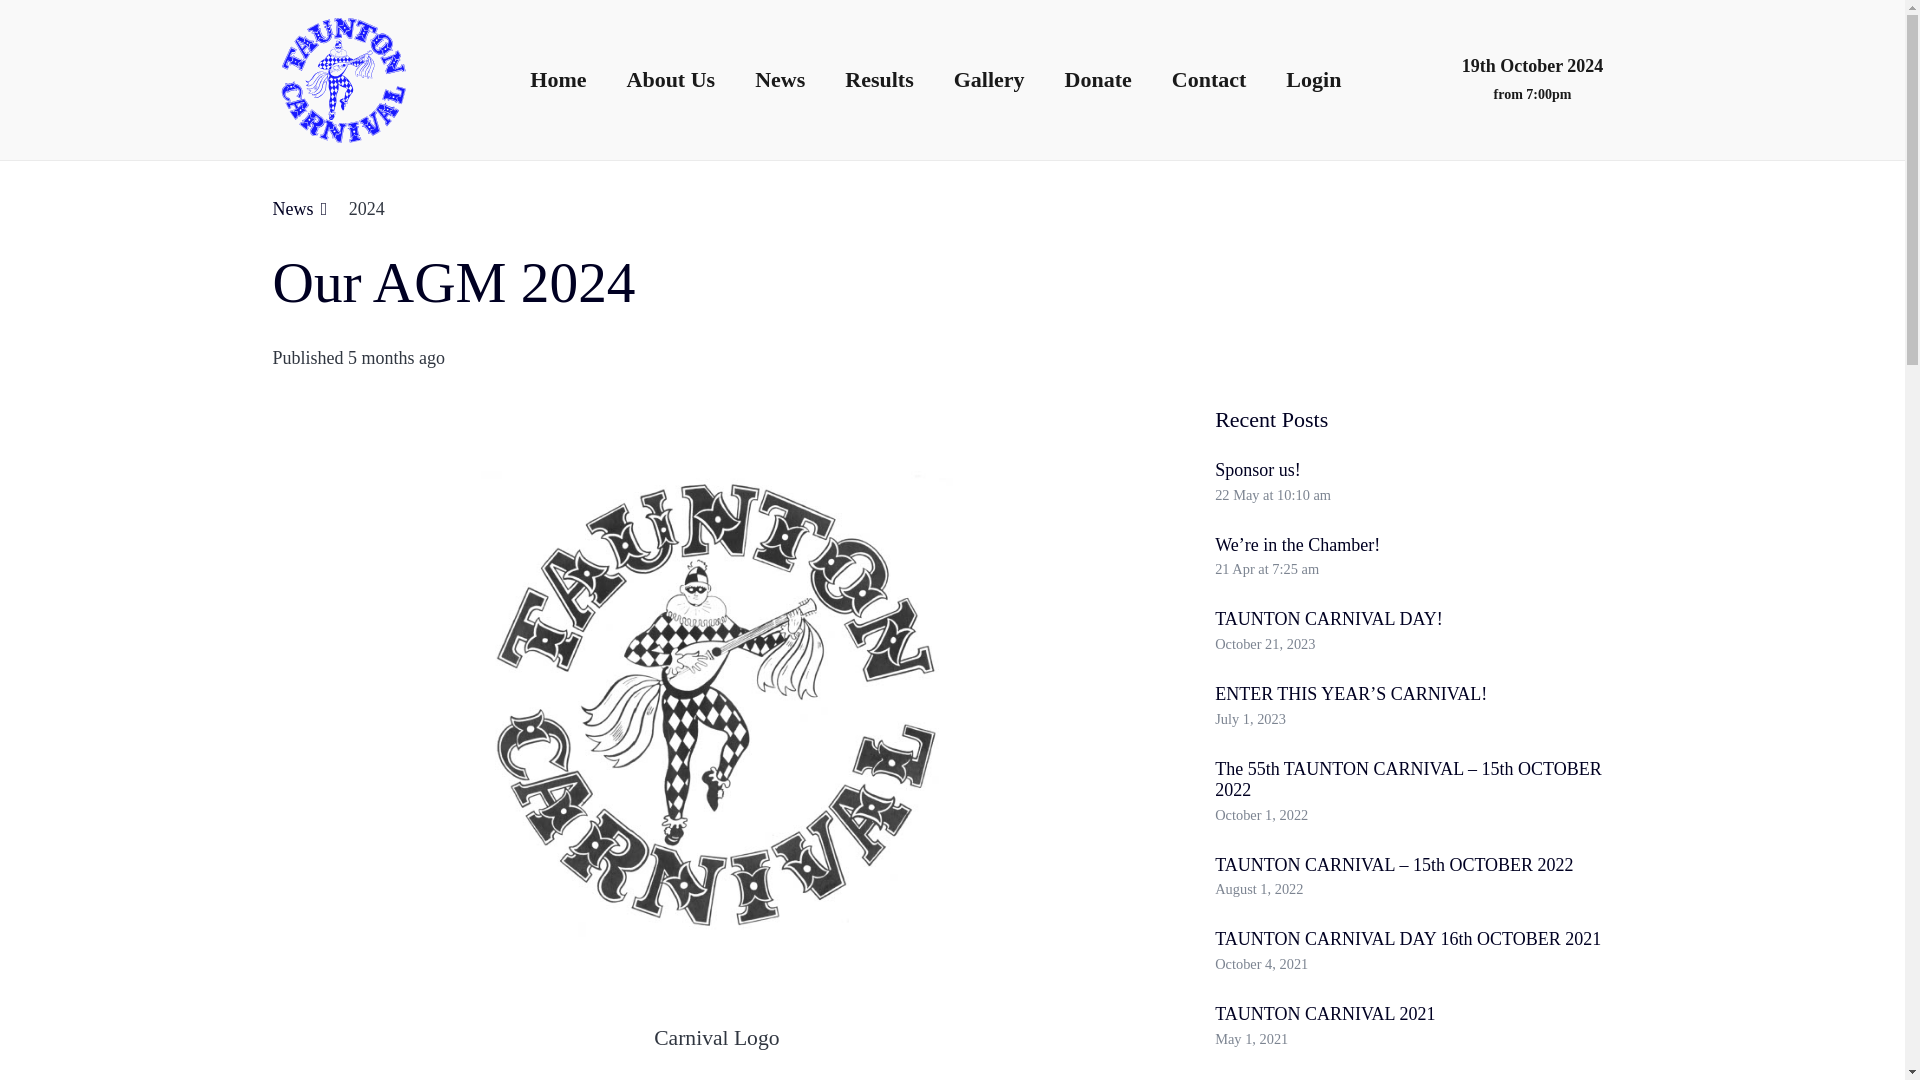  What do you see at coordinates (1324, 1014) in the screenshot?
I see `TAUNTON CARNIVAL 2021` at bounding box center [1324, 1014].